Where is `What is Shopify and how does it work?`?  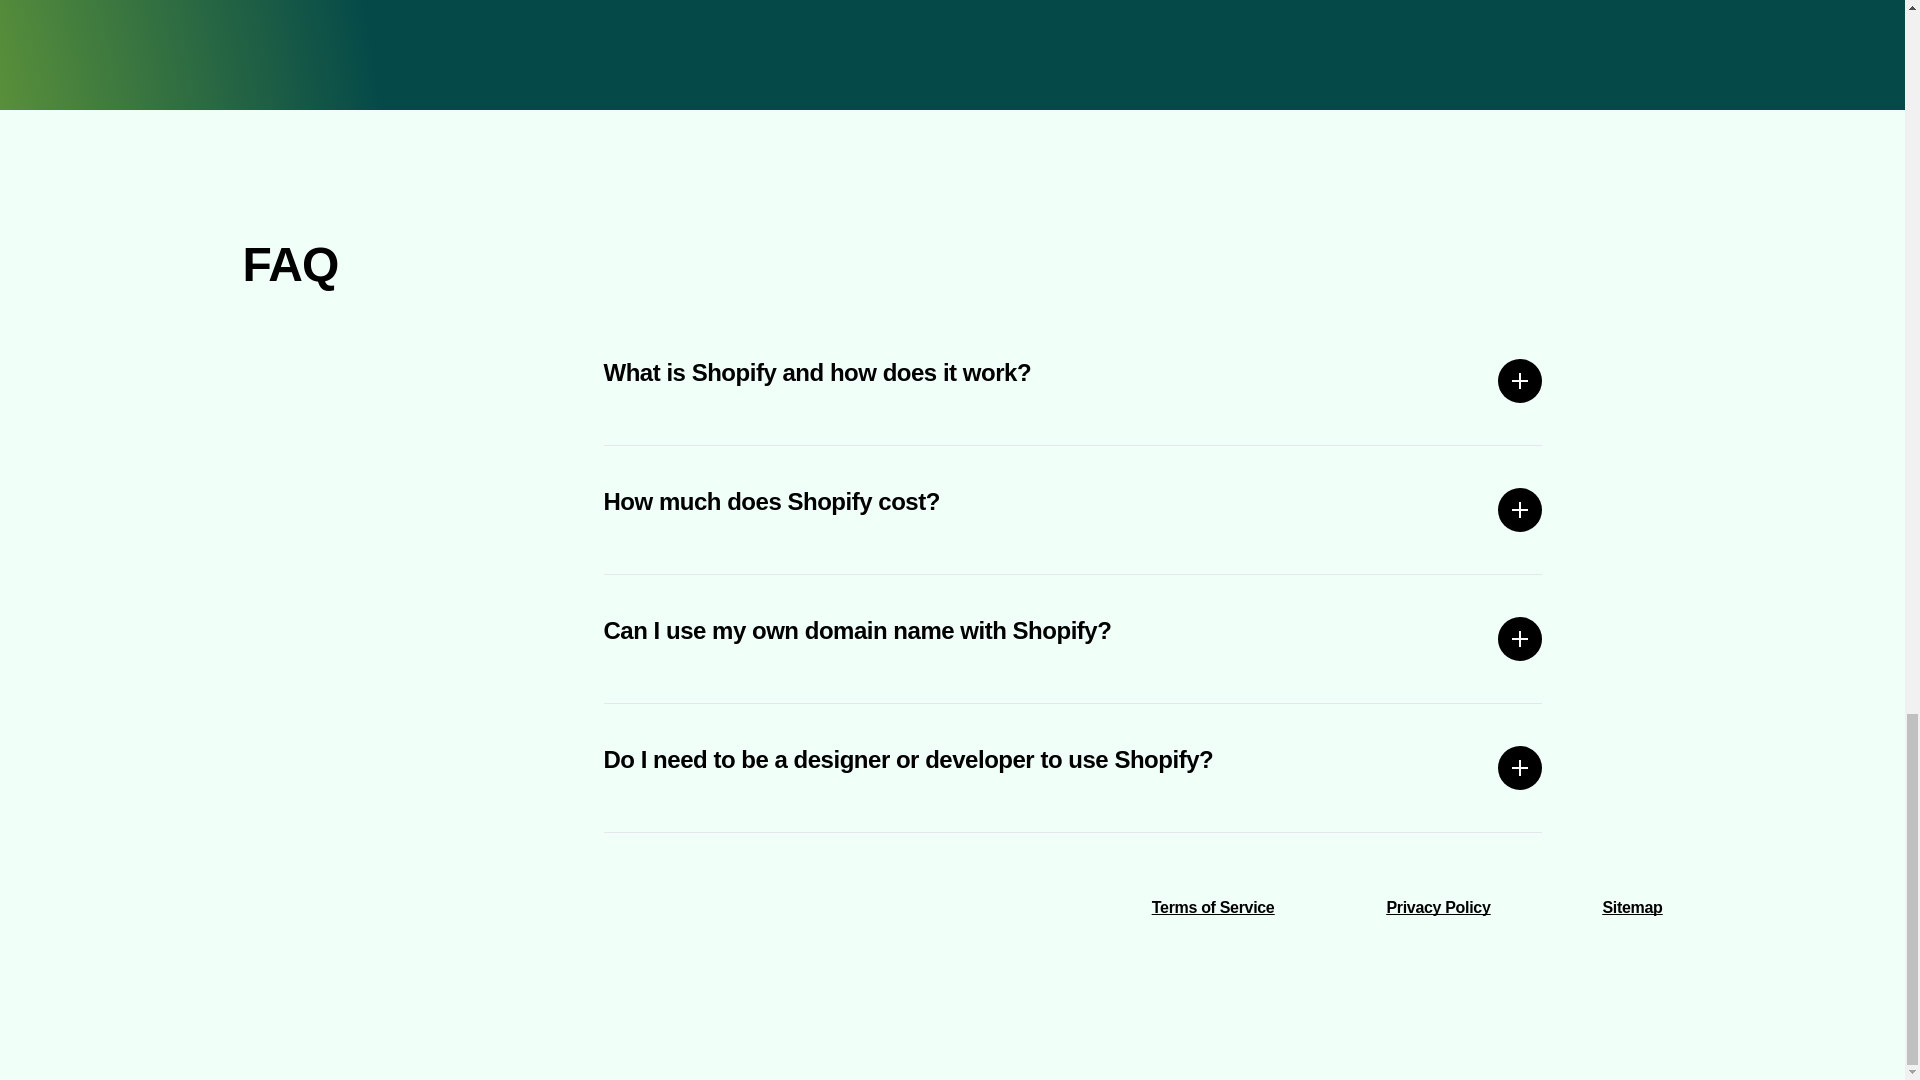 What is Shopify and how does it work? is located at coordinates (1074, 381).